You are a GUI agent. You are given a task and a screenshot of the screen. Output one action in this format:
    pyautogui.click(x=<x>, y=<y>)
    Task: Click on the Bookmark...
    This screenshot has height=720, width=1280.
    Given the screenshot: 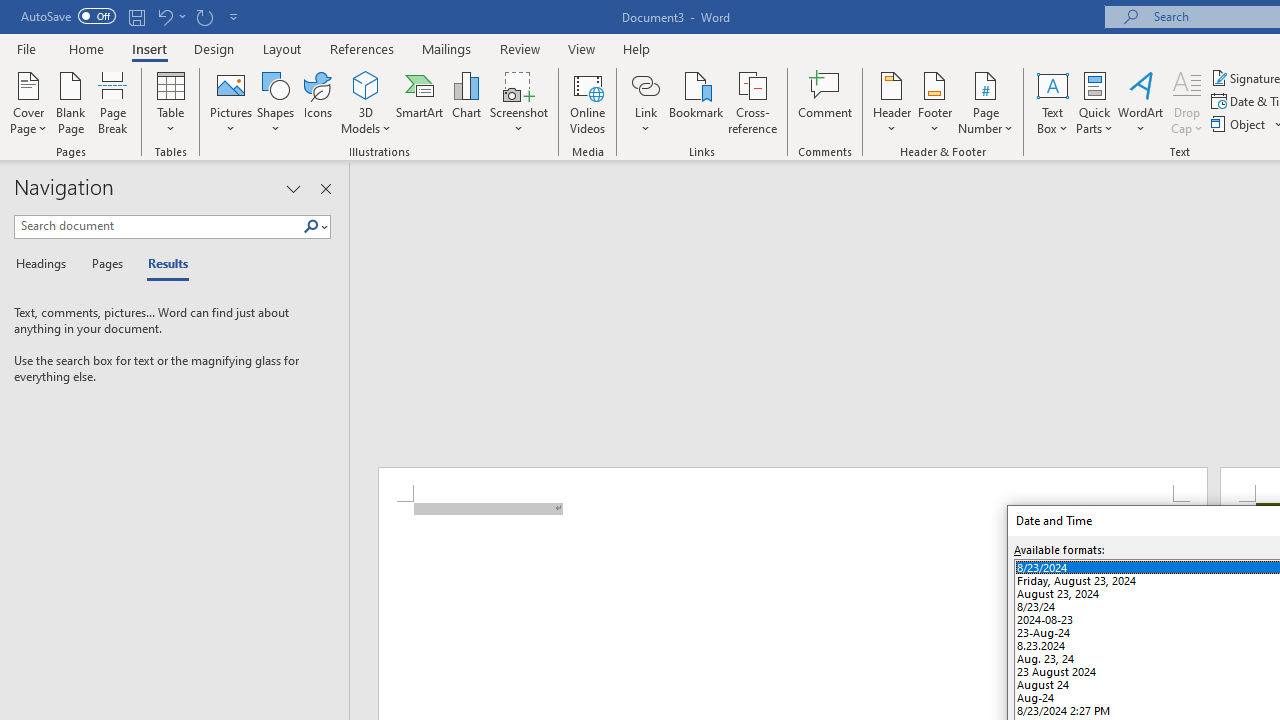 What is the action you would take?
    pyautogui.click(x=696, y=102)
    